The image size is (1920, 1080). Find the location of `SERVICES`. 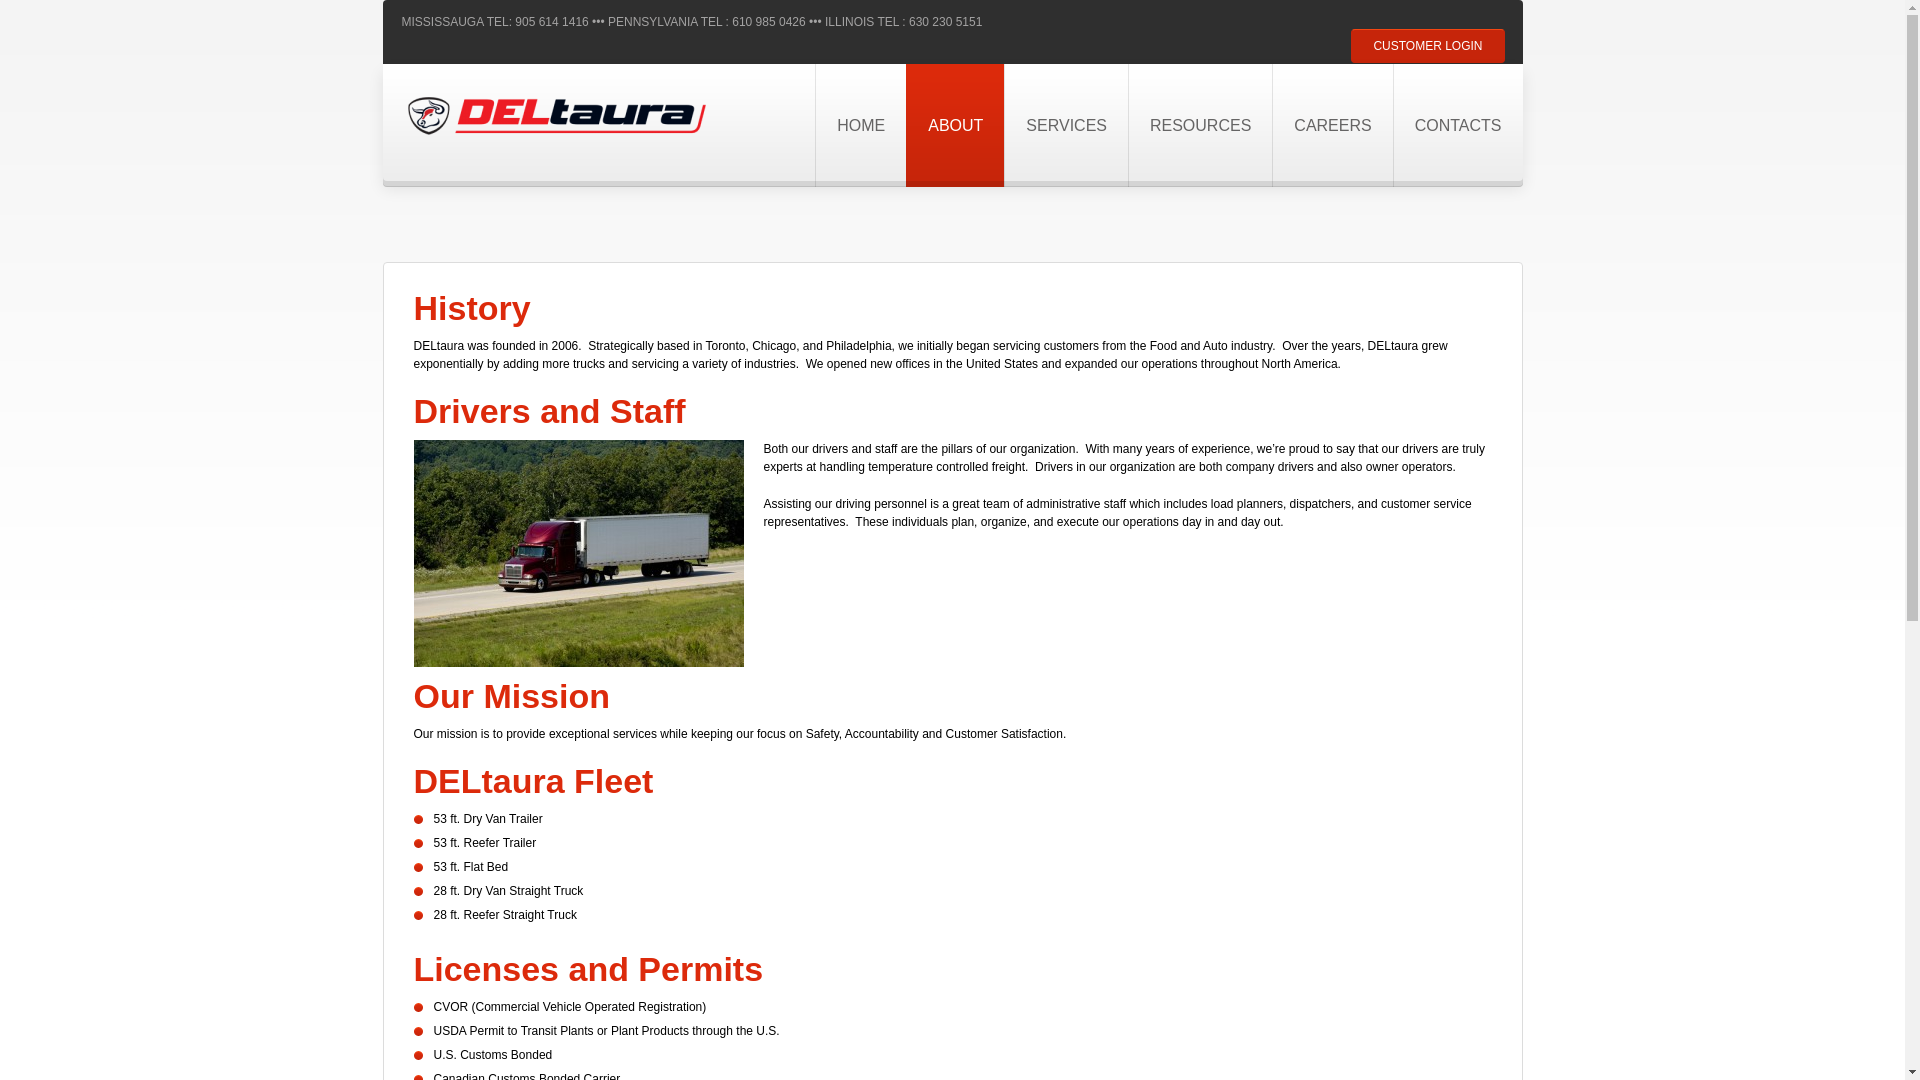

SERVICES is located at coordinates (1066, 124).